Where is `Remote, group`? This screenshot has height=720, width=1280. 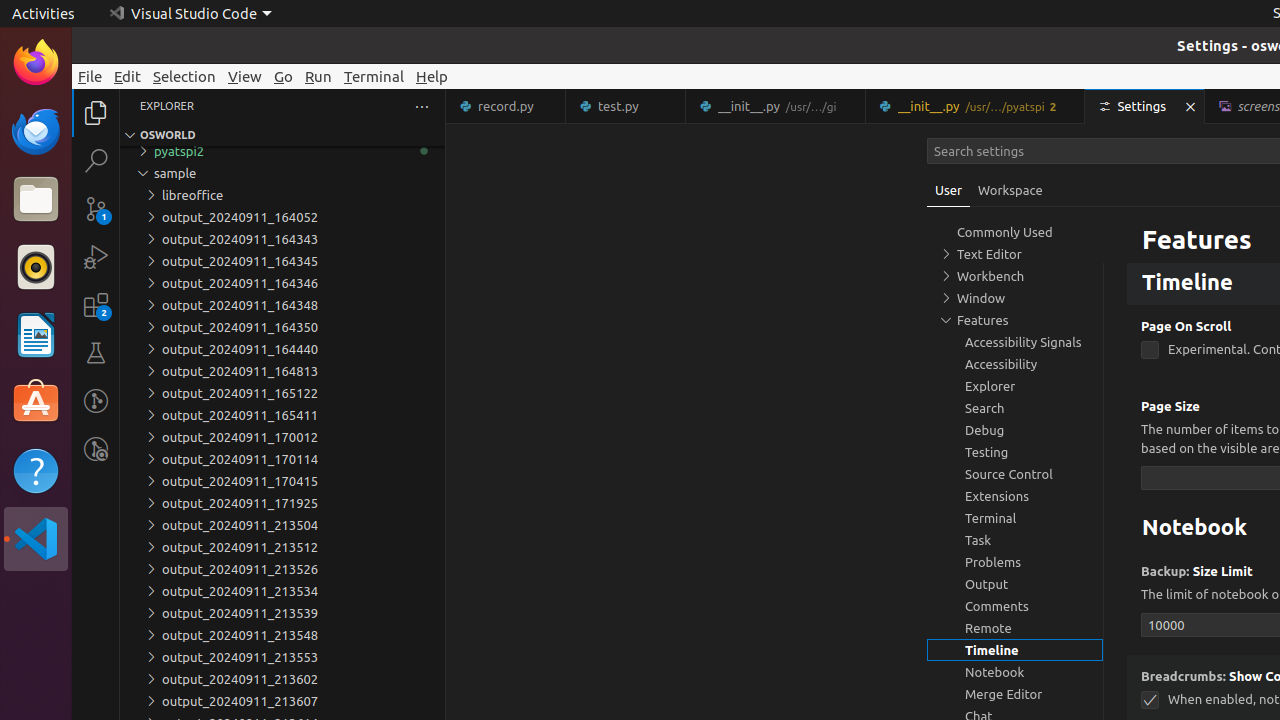
Remote, group is located at coordinates (1015, 628).